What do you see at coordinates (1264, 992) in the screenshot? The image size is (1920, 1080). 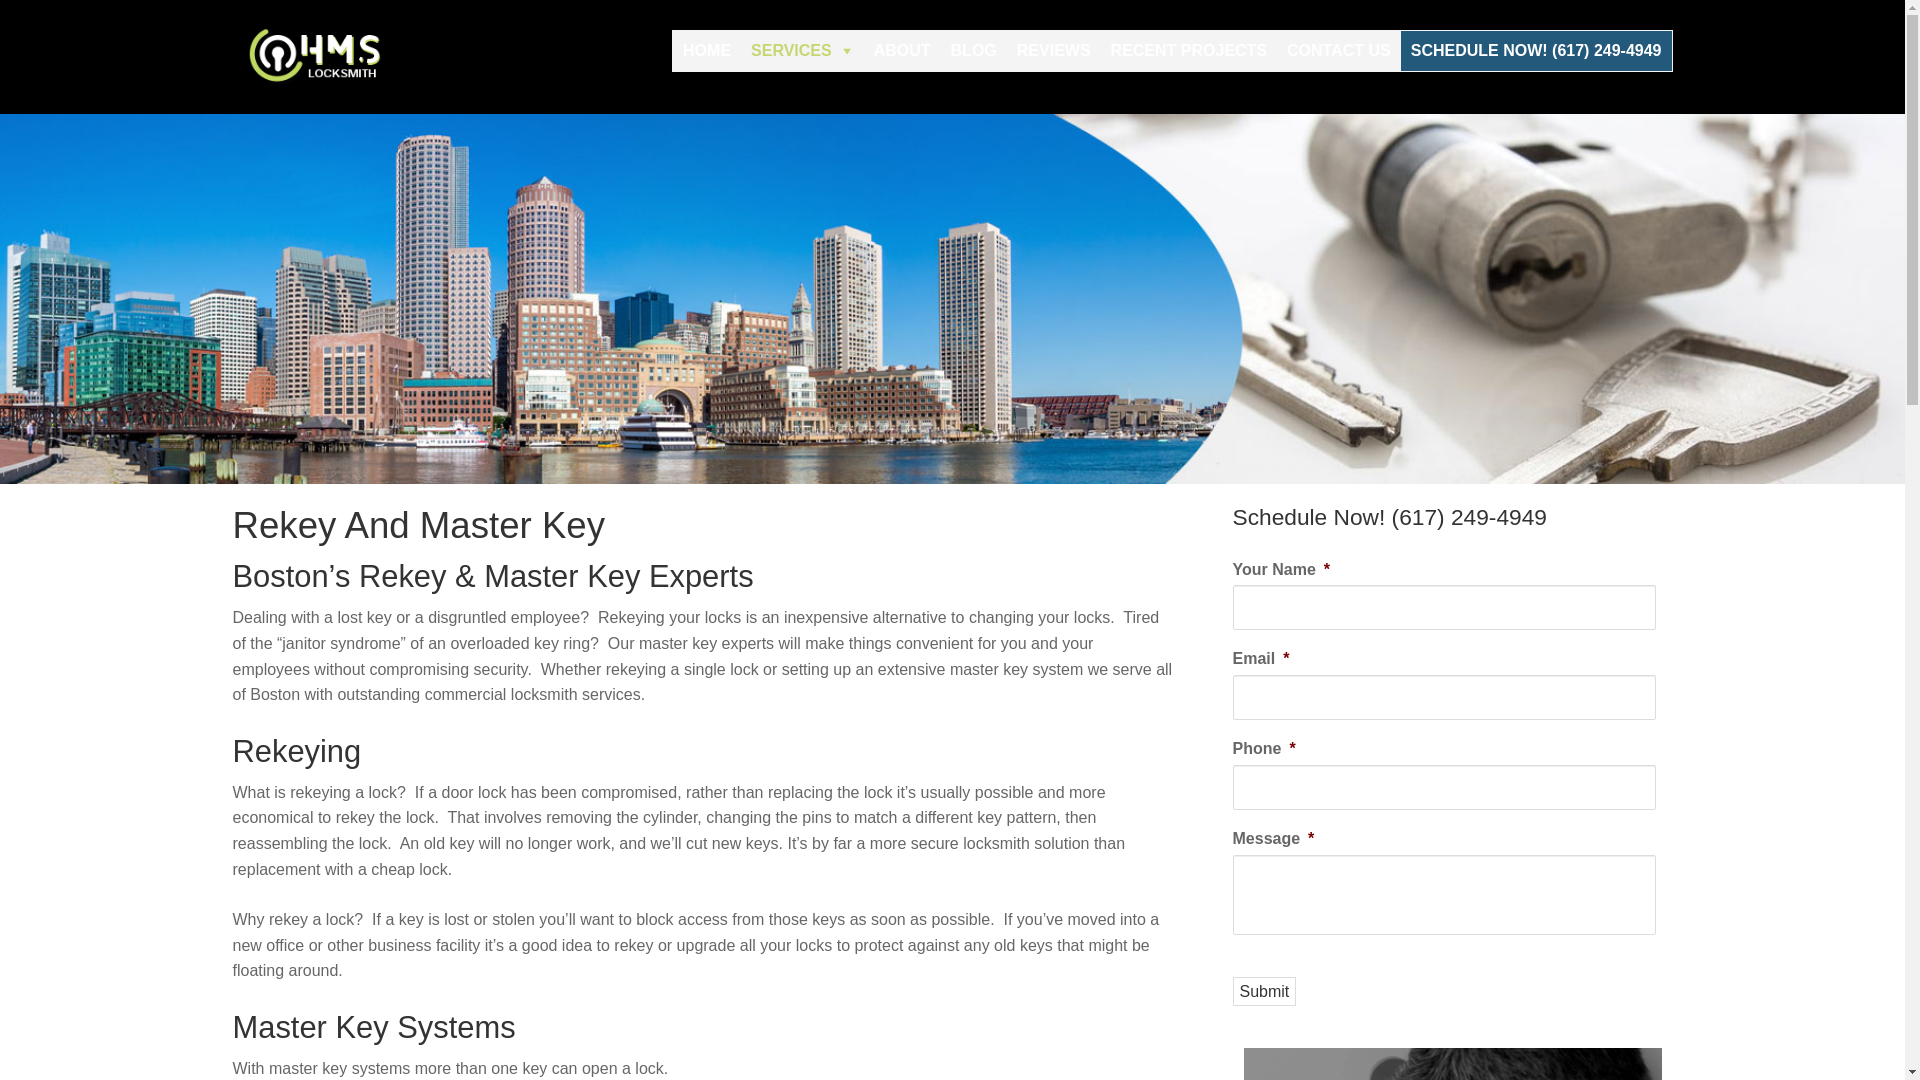 I see `Submit` at bounding box center [1264, 992].